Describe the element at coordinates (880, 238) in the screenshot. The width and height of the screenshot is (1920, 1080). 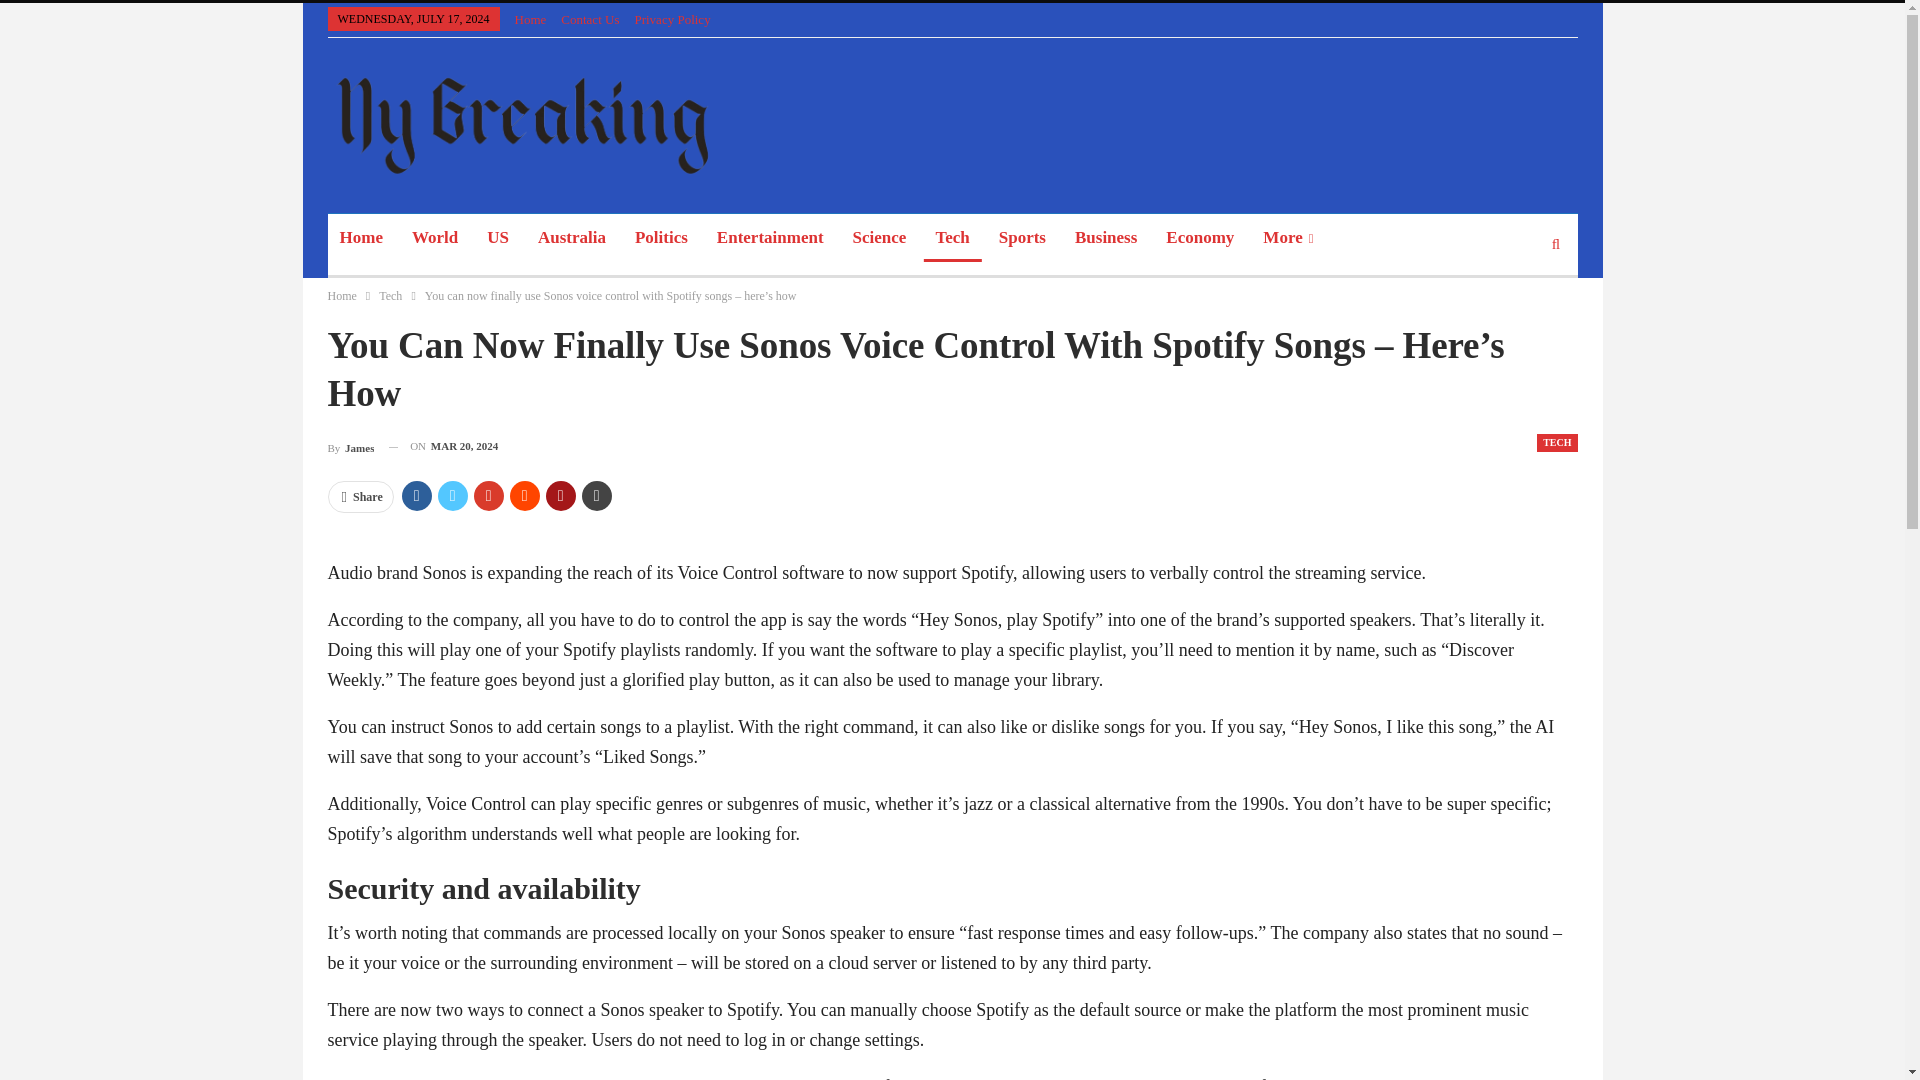
I see `Science` at that location.